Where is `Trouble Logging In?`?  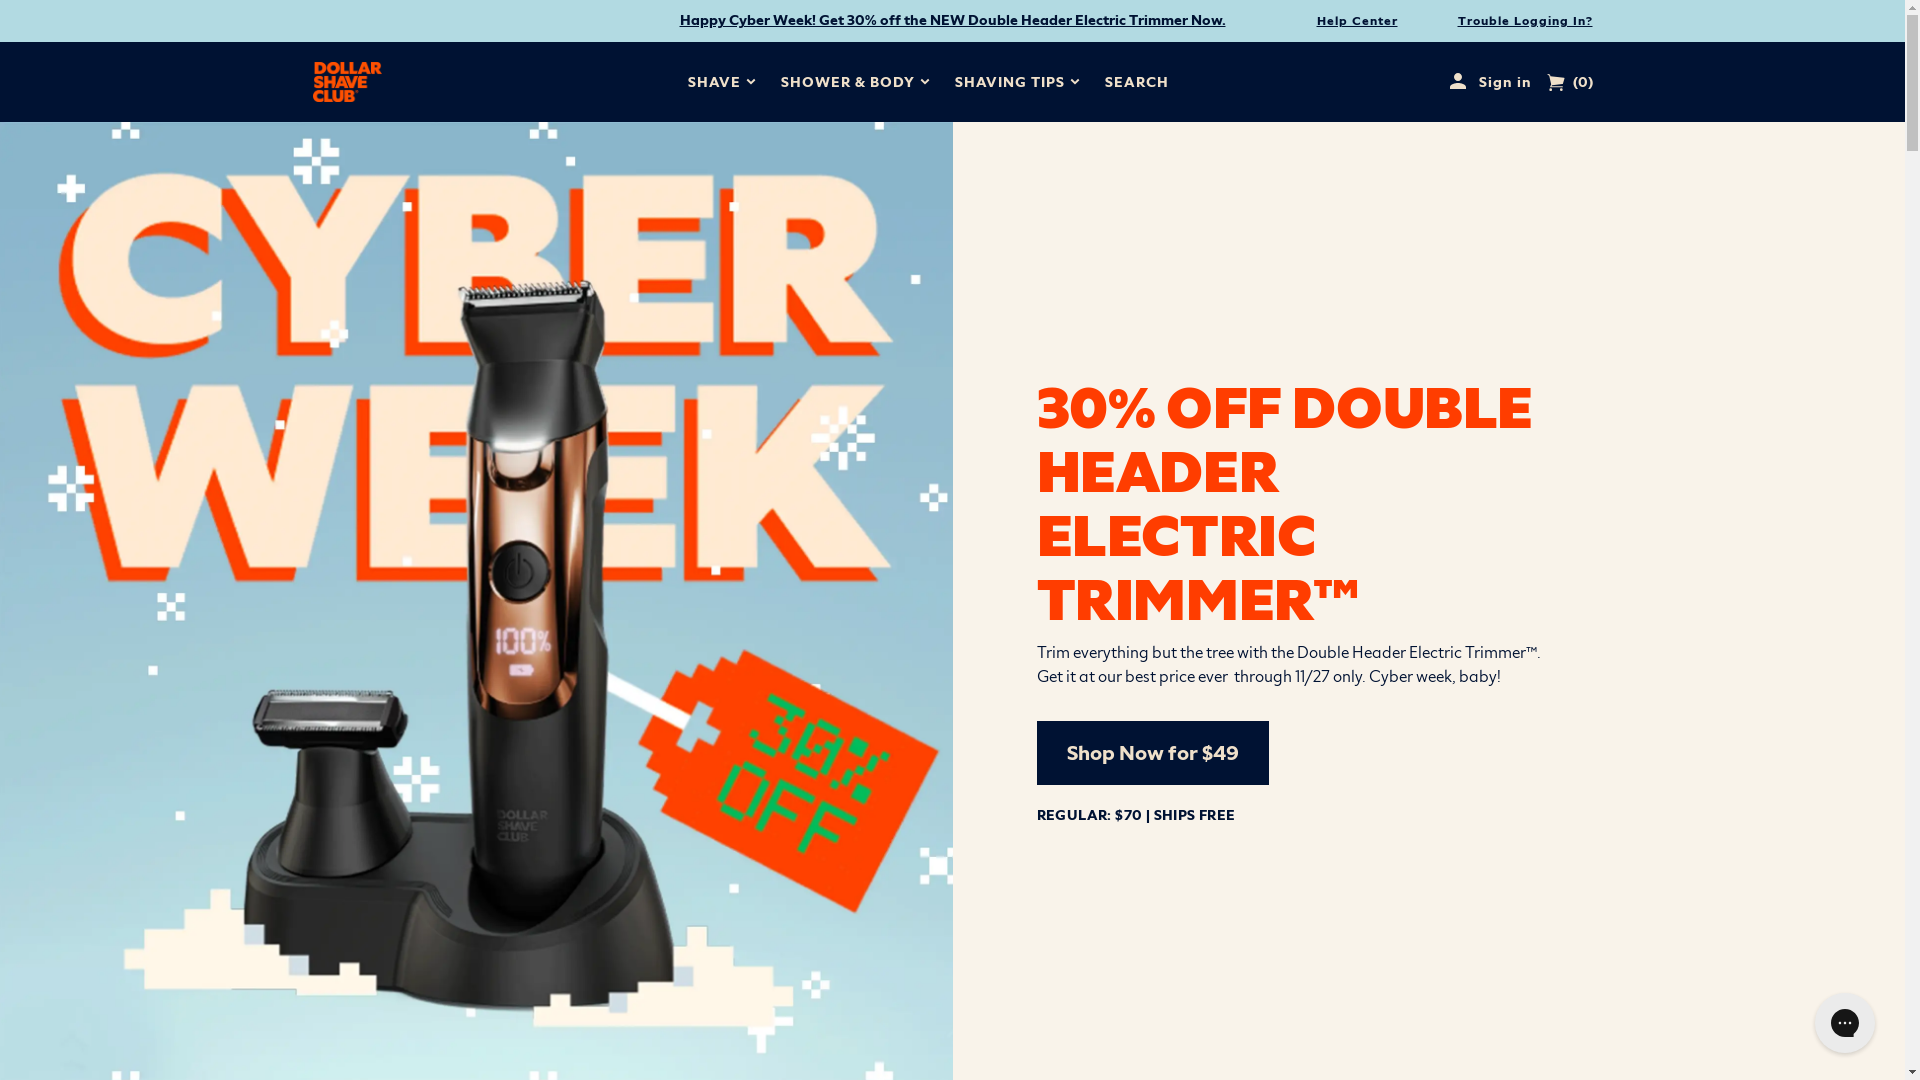
Trouble Logging In? is located at coordinates (1526, 22).